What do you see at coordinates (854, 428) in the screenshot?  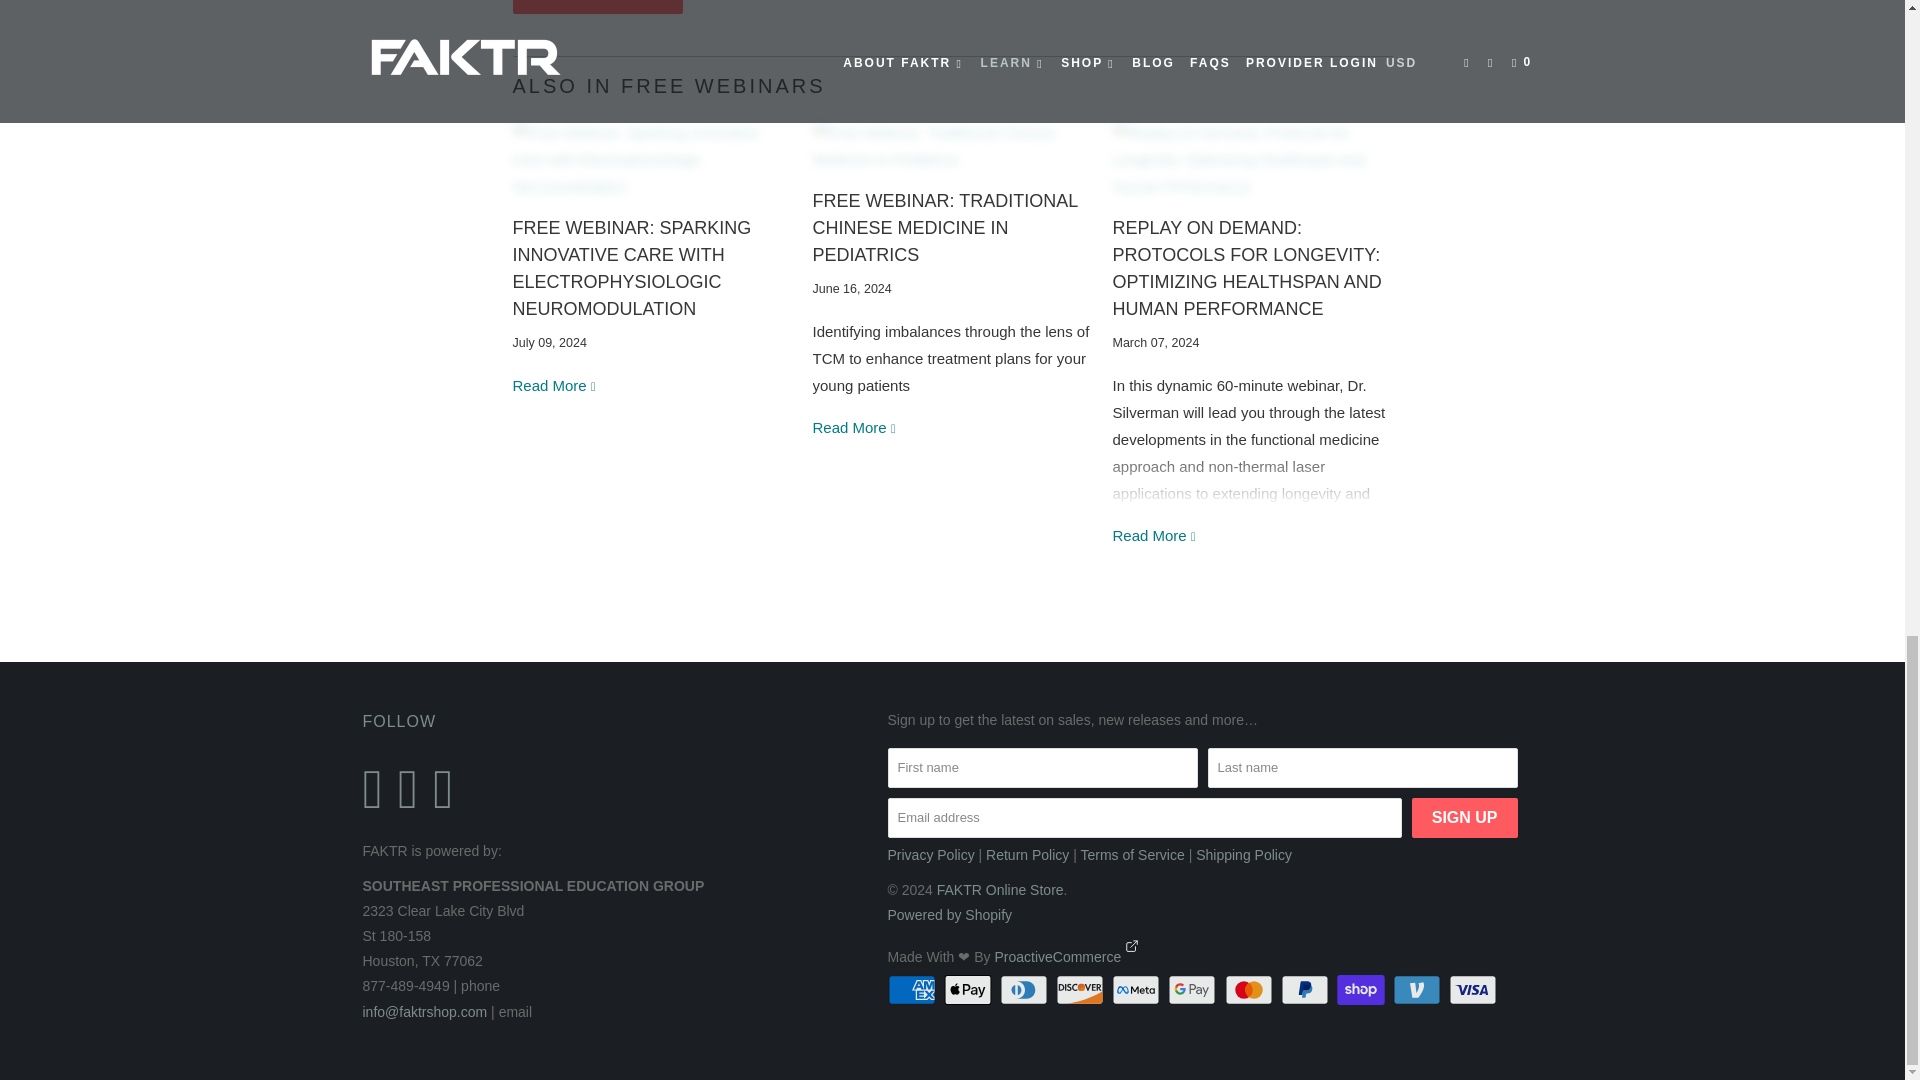 I see `Free Webinar: Traditional Chinese Medicine in Pediatrics` at bounding box center [854, 428].